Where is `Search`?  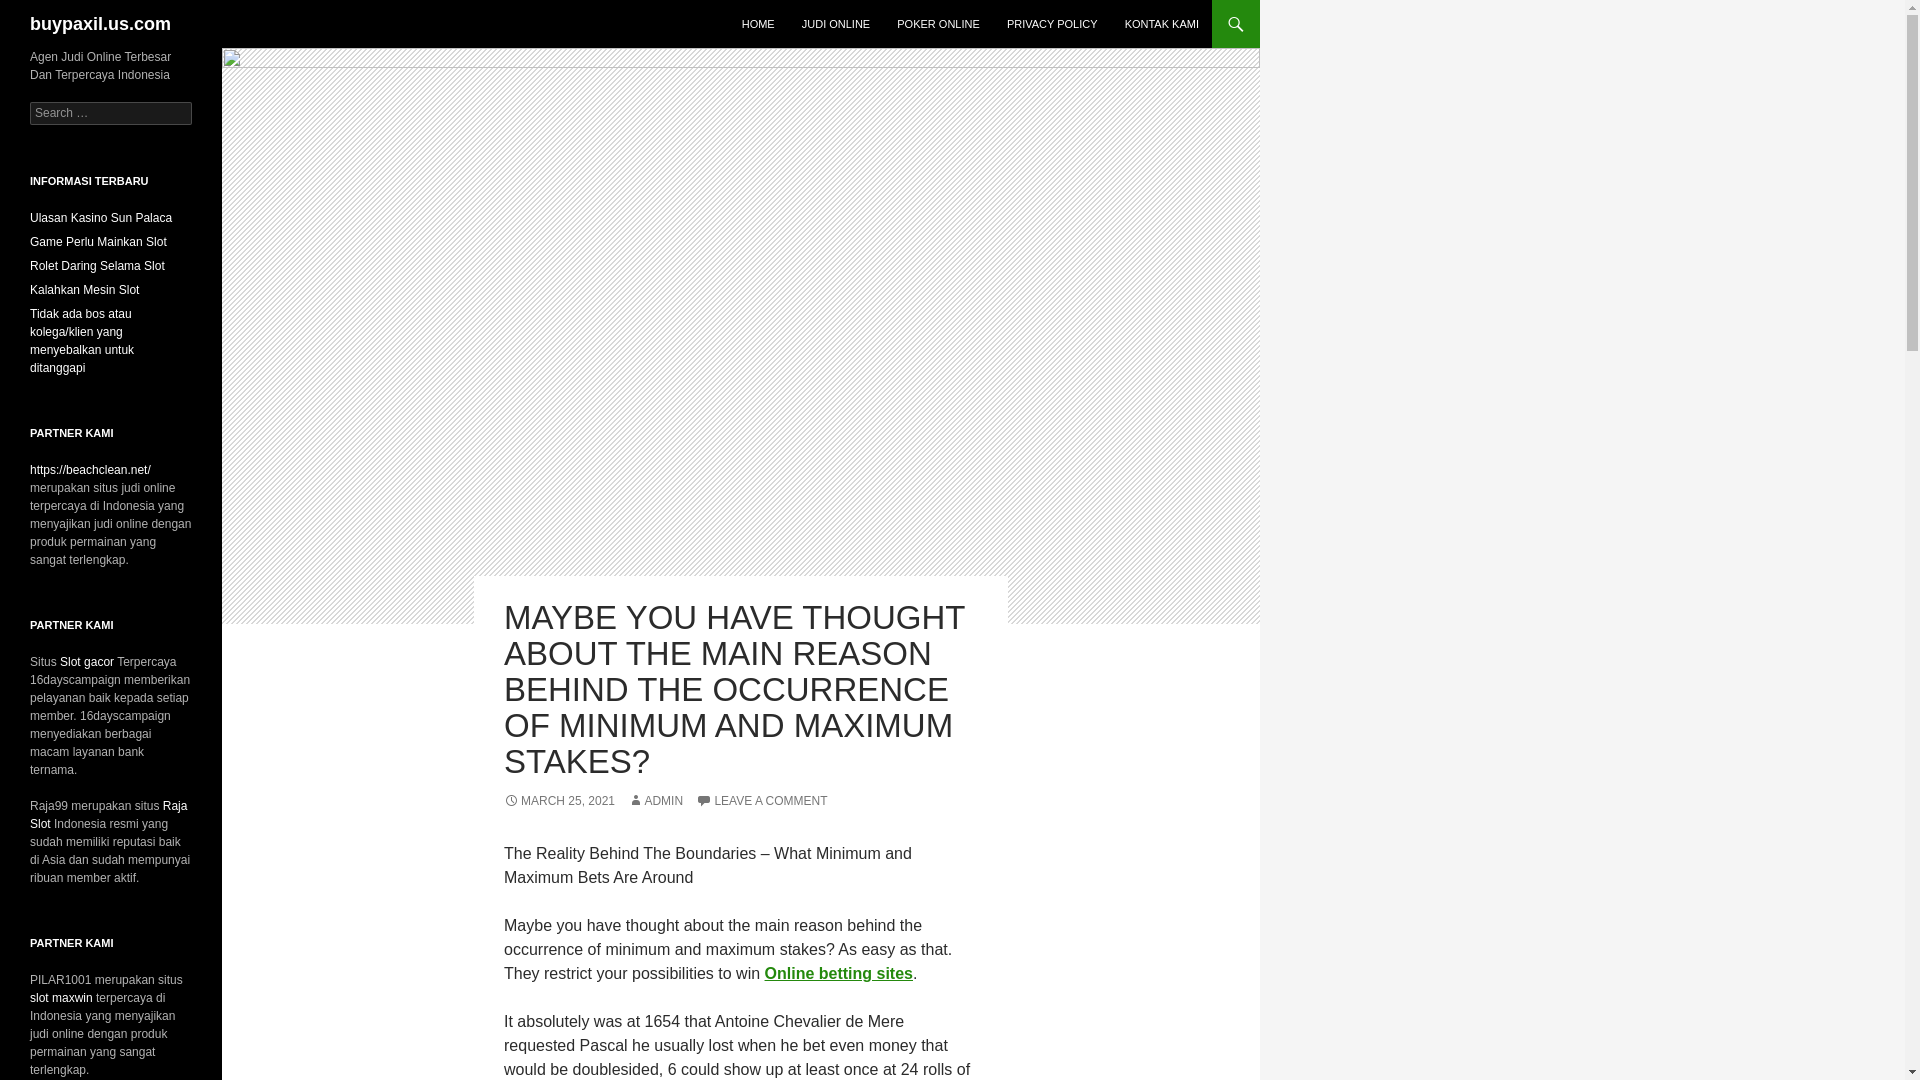
Search is located at coordinates (40, 11).